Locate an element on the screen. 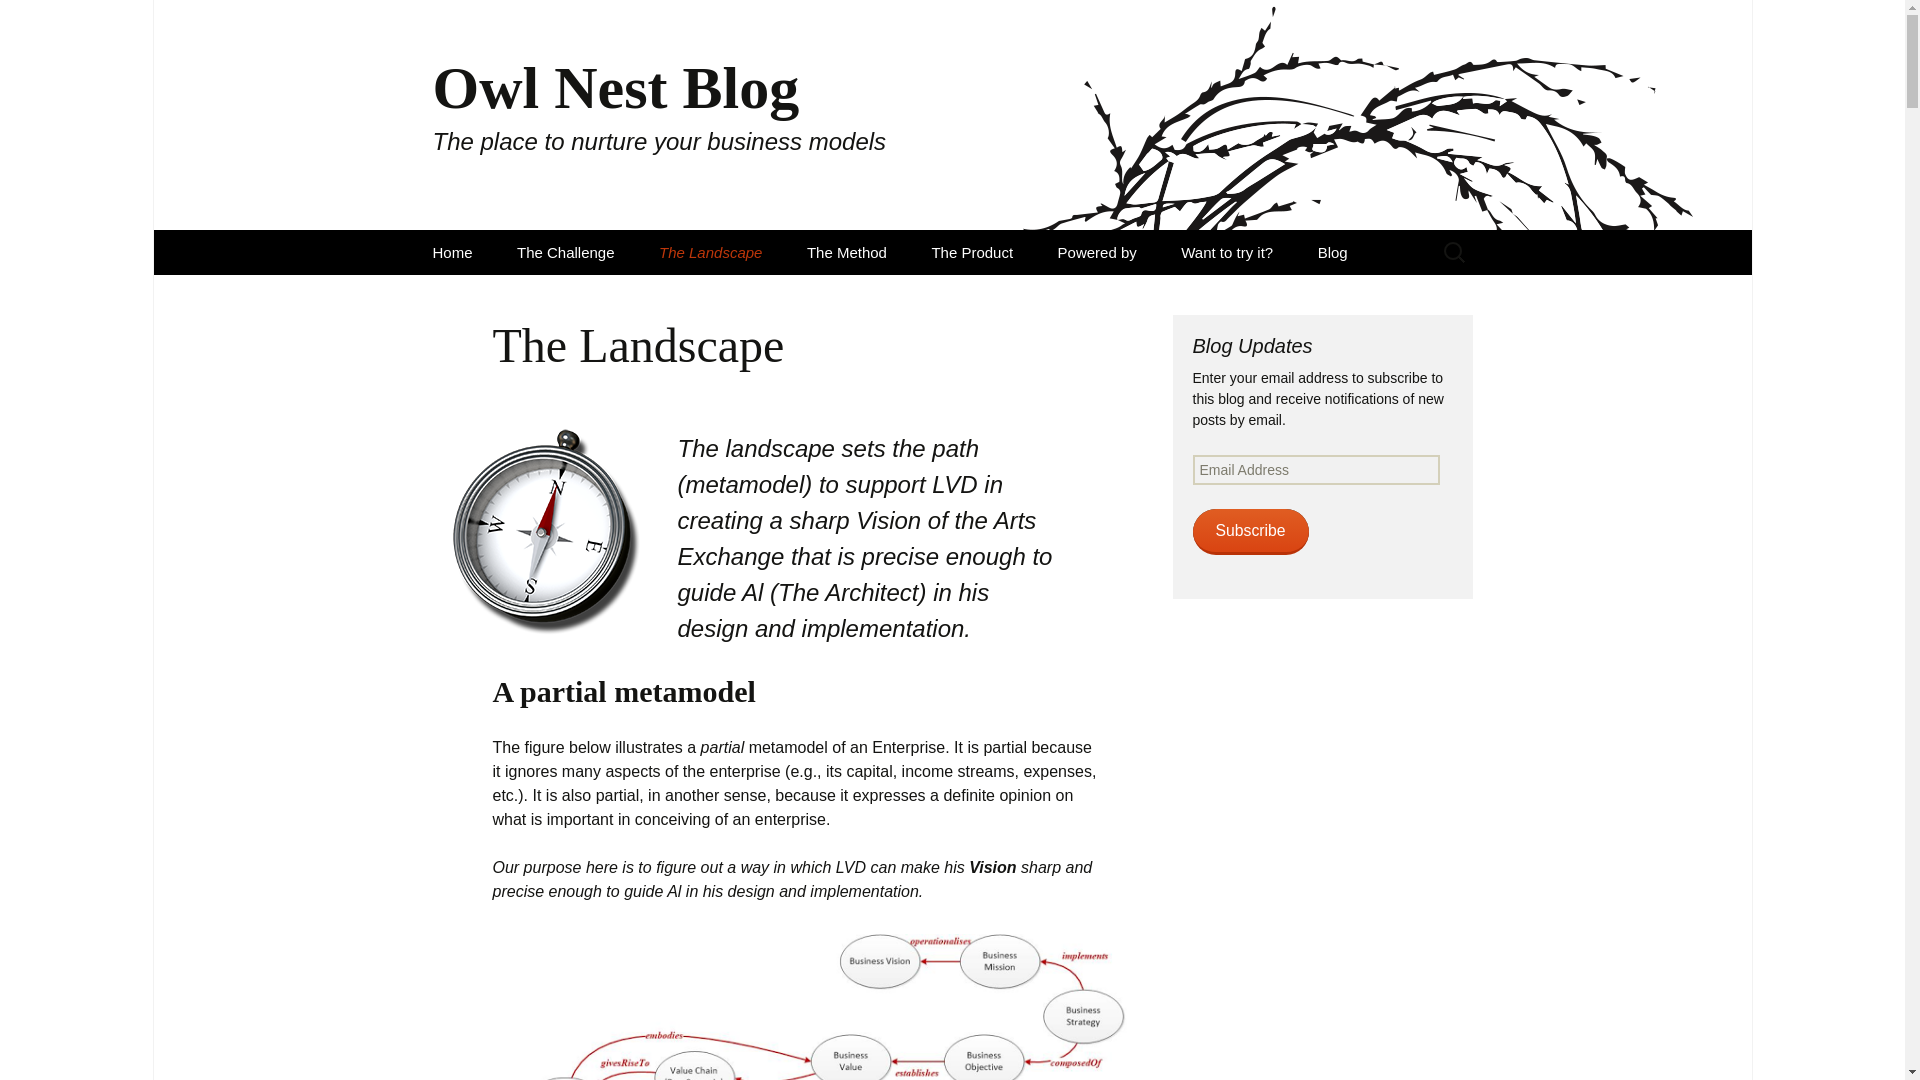  The Product is located at coordinates (24, 21).